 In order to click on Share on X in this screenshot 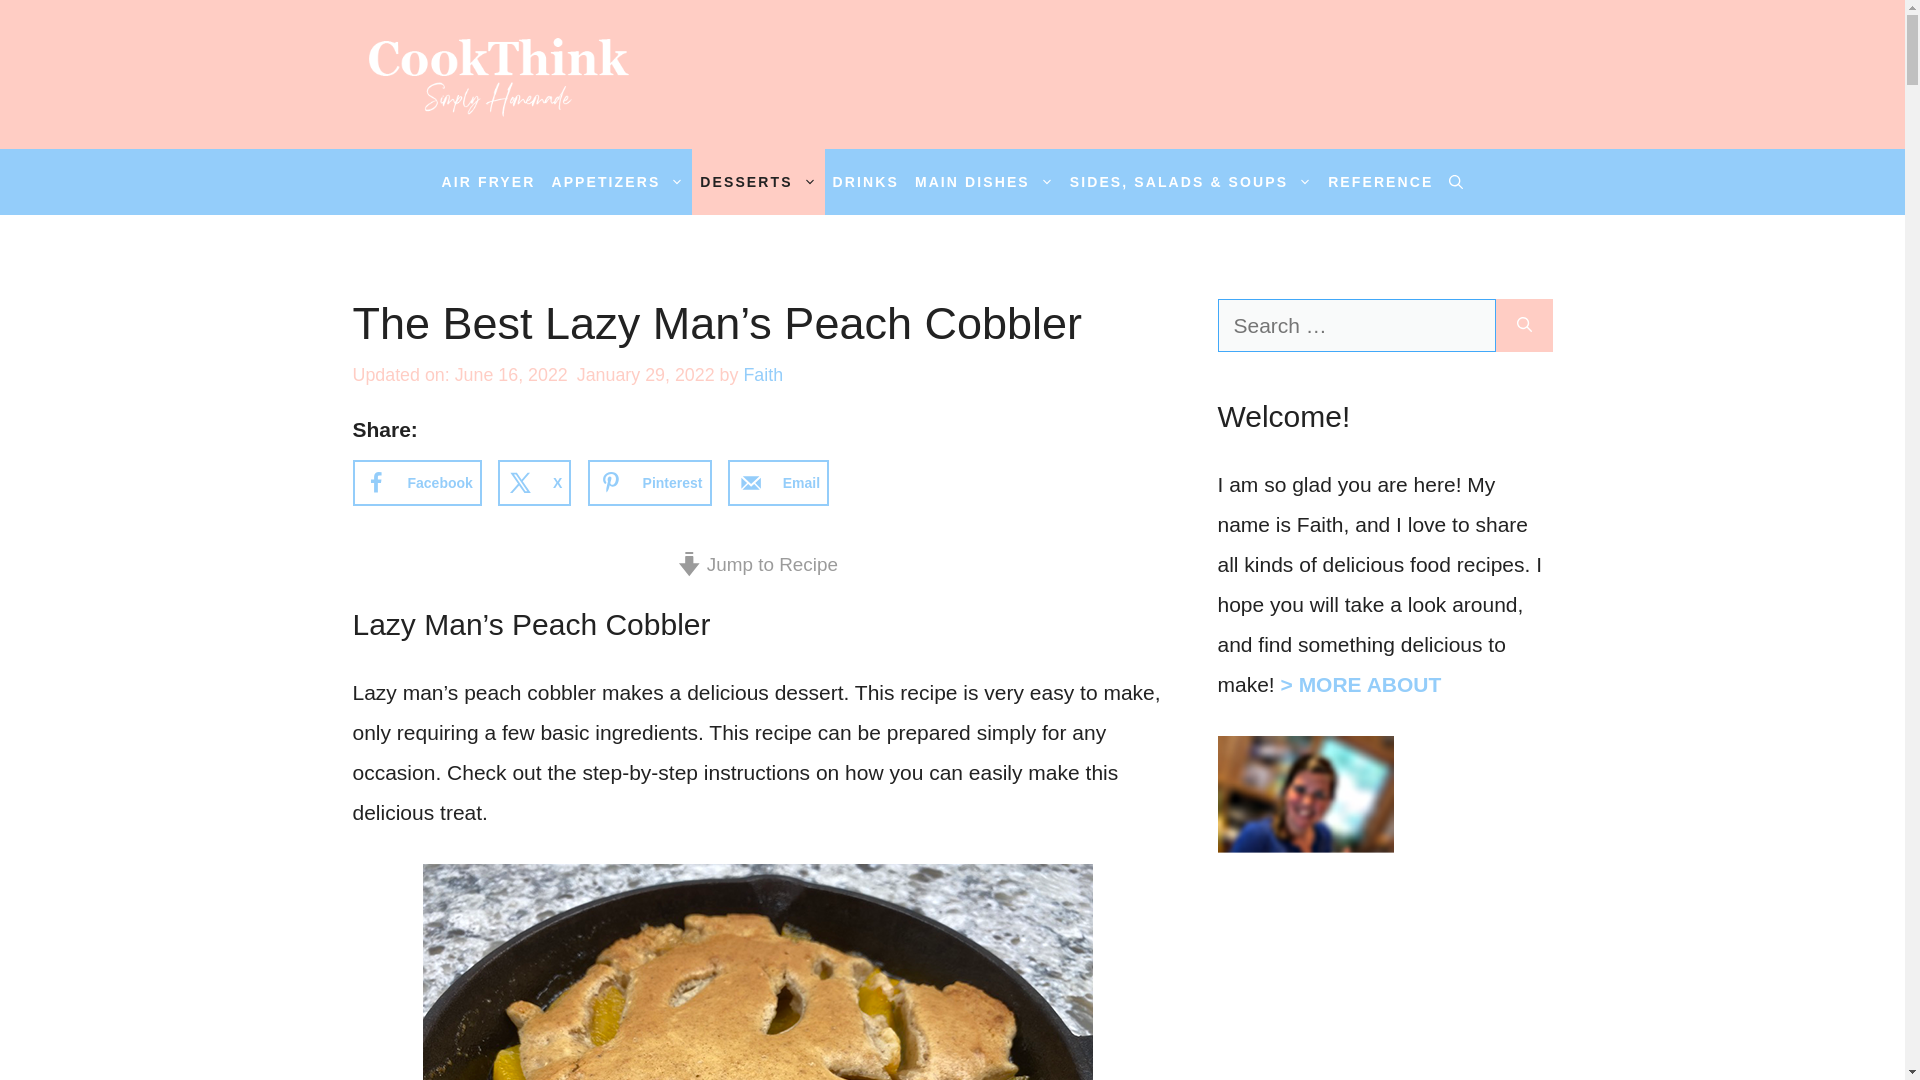, I will do `click(534, 483)`.